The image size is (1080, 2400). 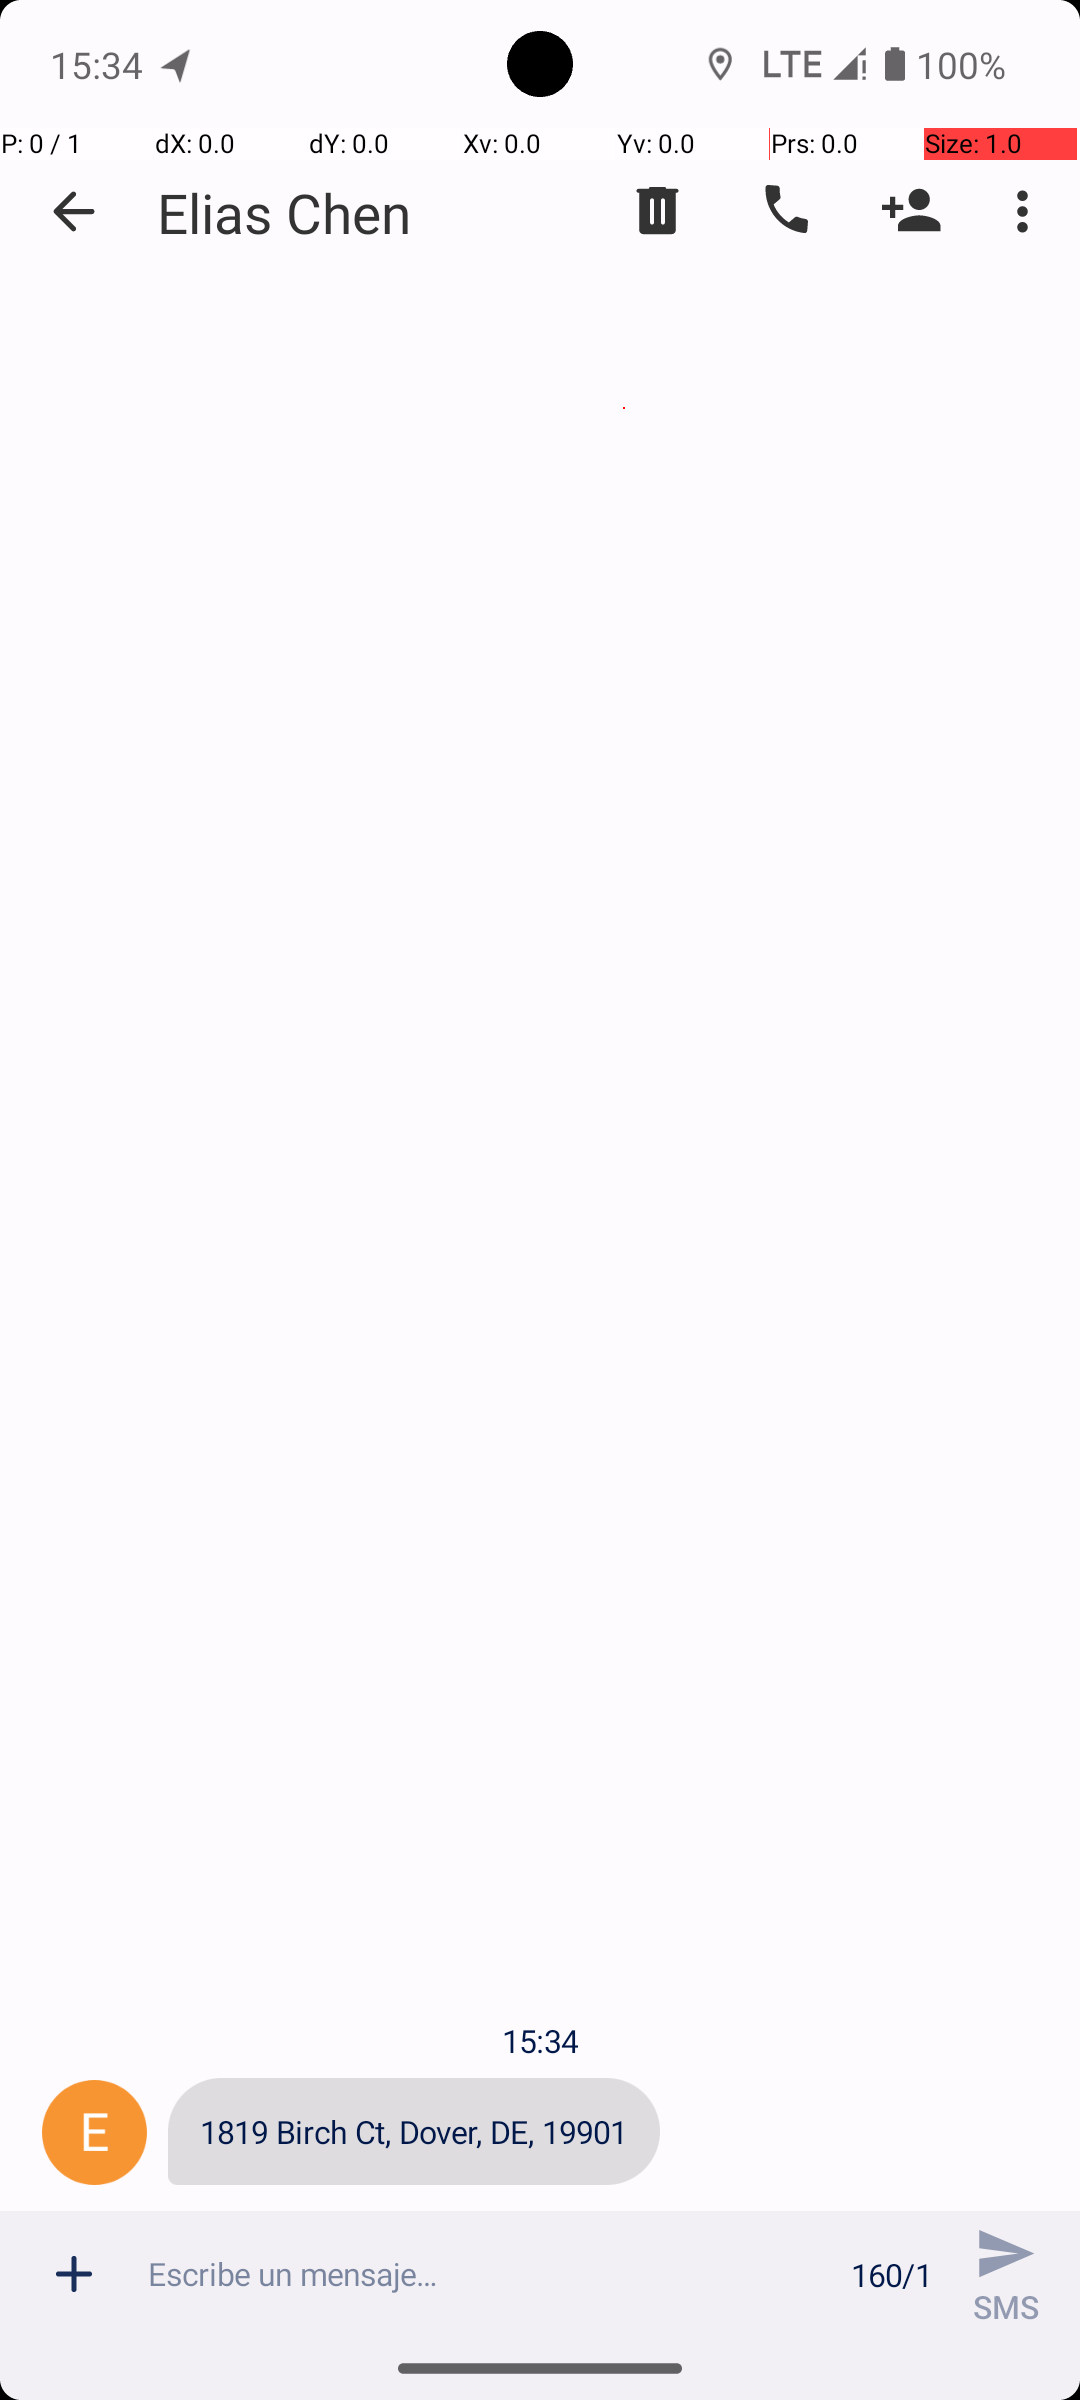 What do you see at coordinates (912, 211) in the screenshot?
I see `Añadir persona` at bounding box center [912, 211].